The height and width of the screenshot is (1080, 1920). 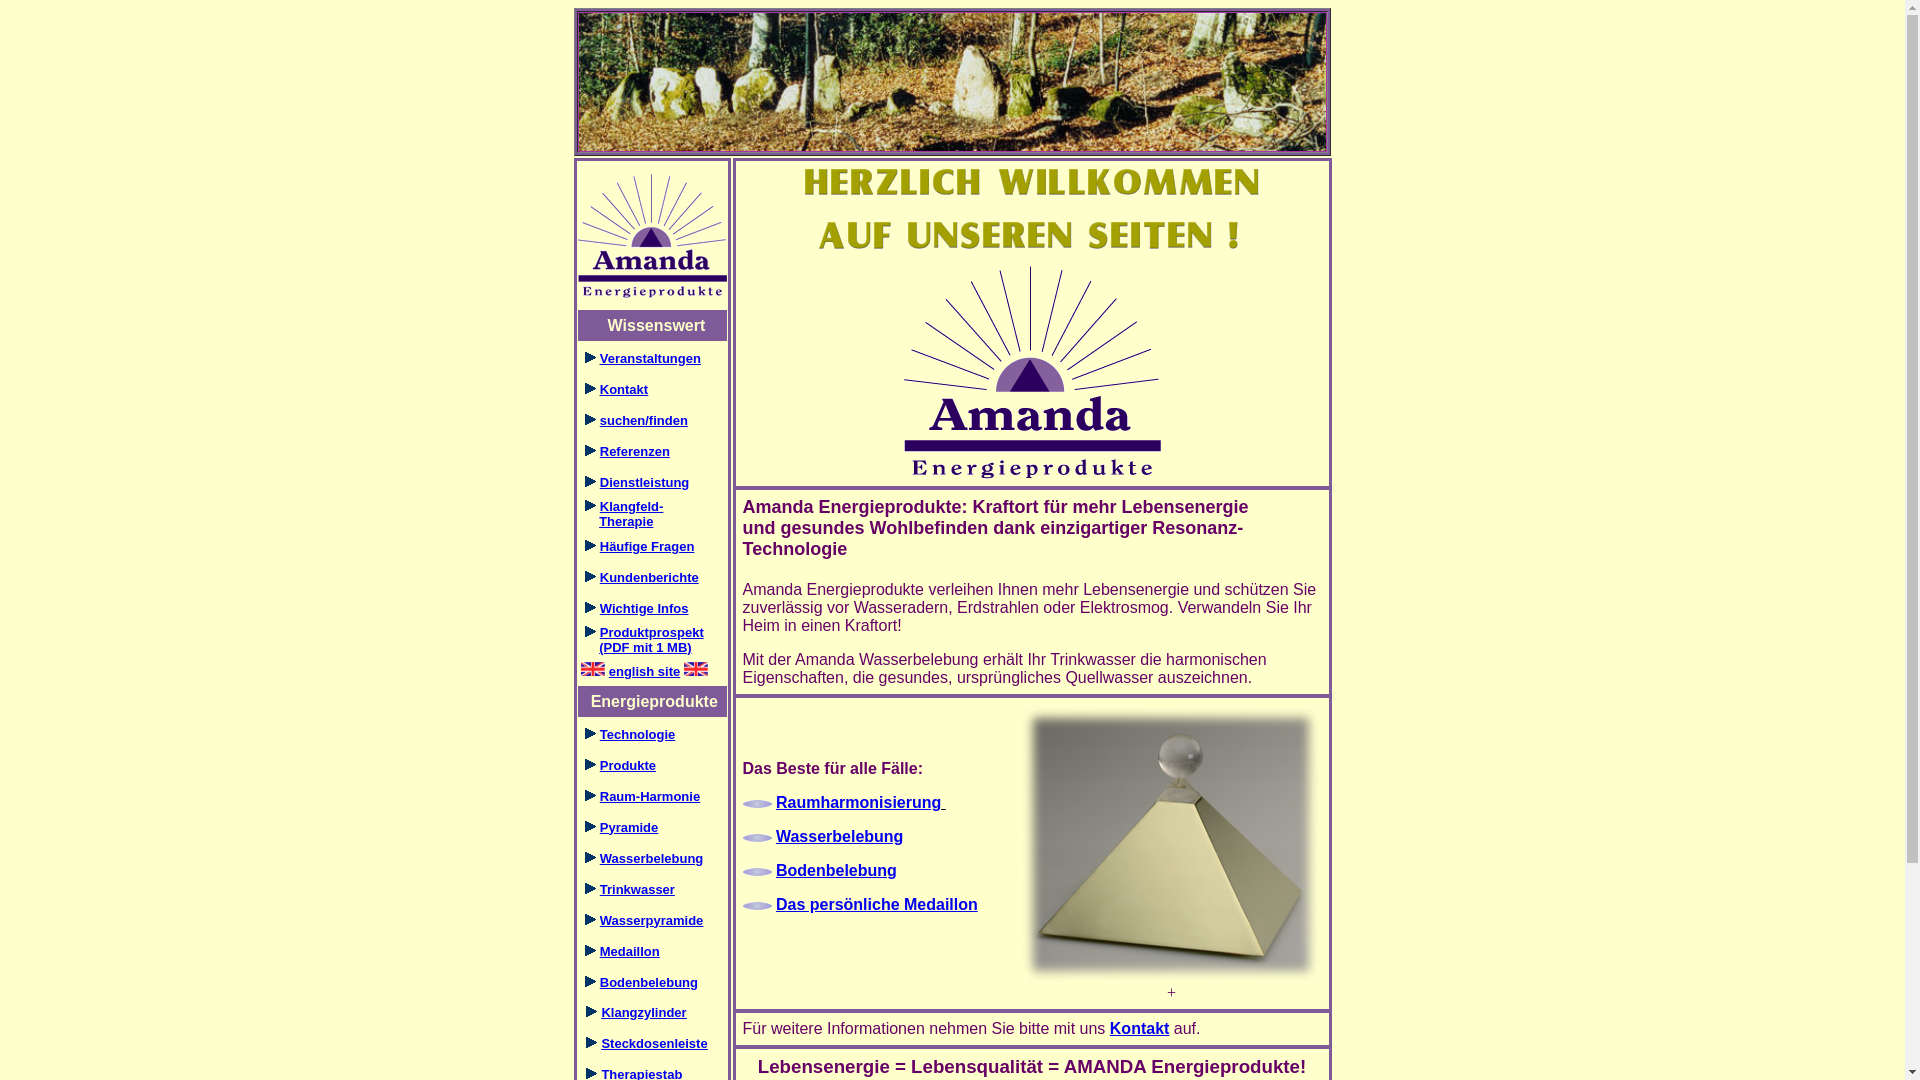 What do you see at coordinates (1140, 1028) in the screenshot?
I see `Kontakt` at bounding box center [1140, 1028].